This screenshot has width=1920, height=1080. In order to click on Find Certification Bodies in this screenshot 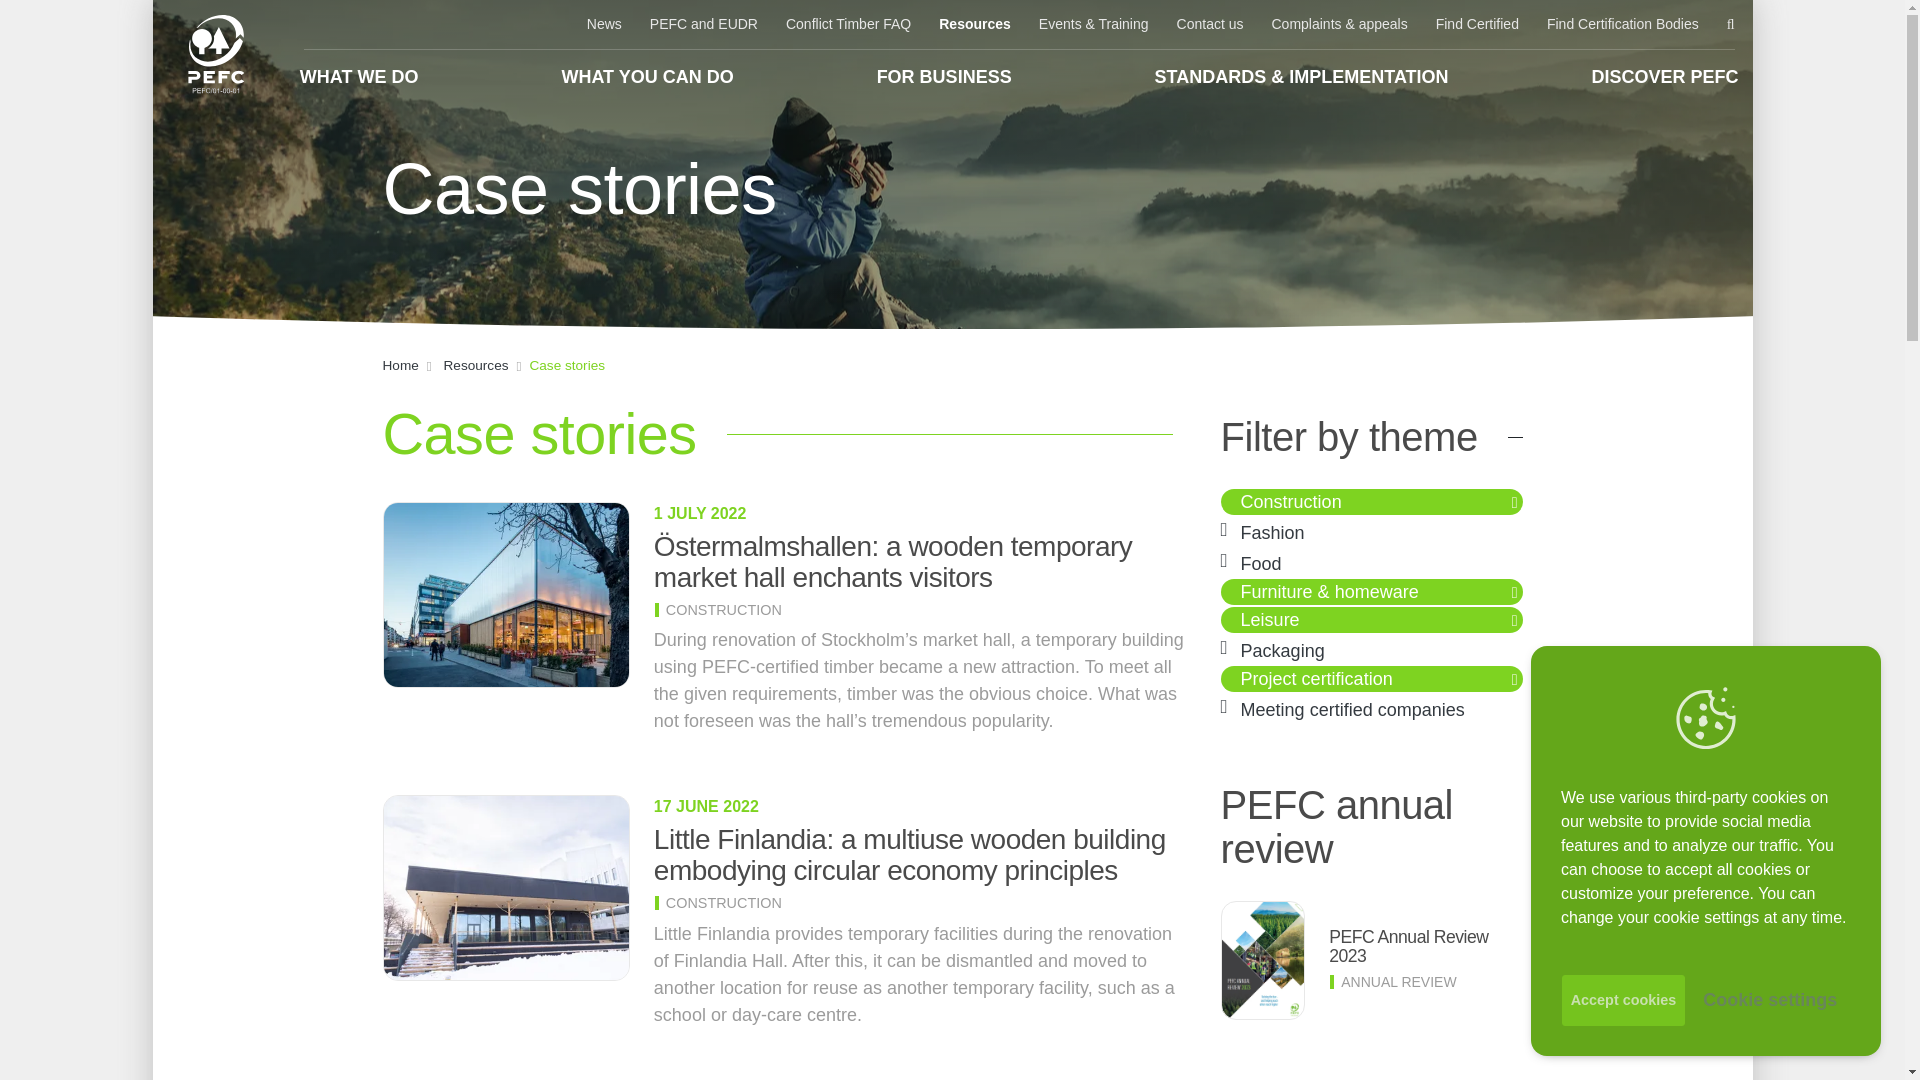, I will do `click(1622, 24)`.